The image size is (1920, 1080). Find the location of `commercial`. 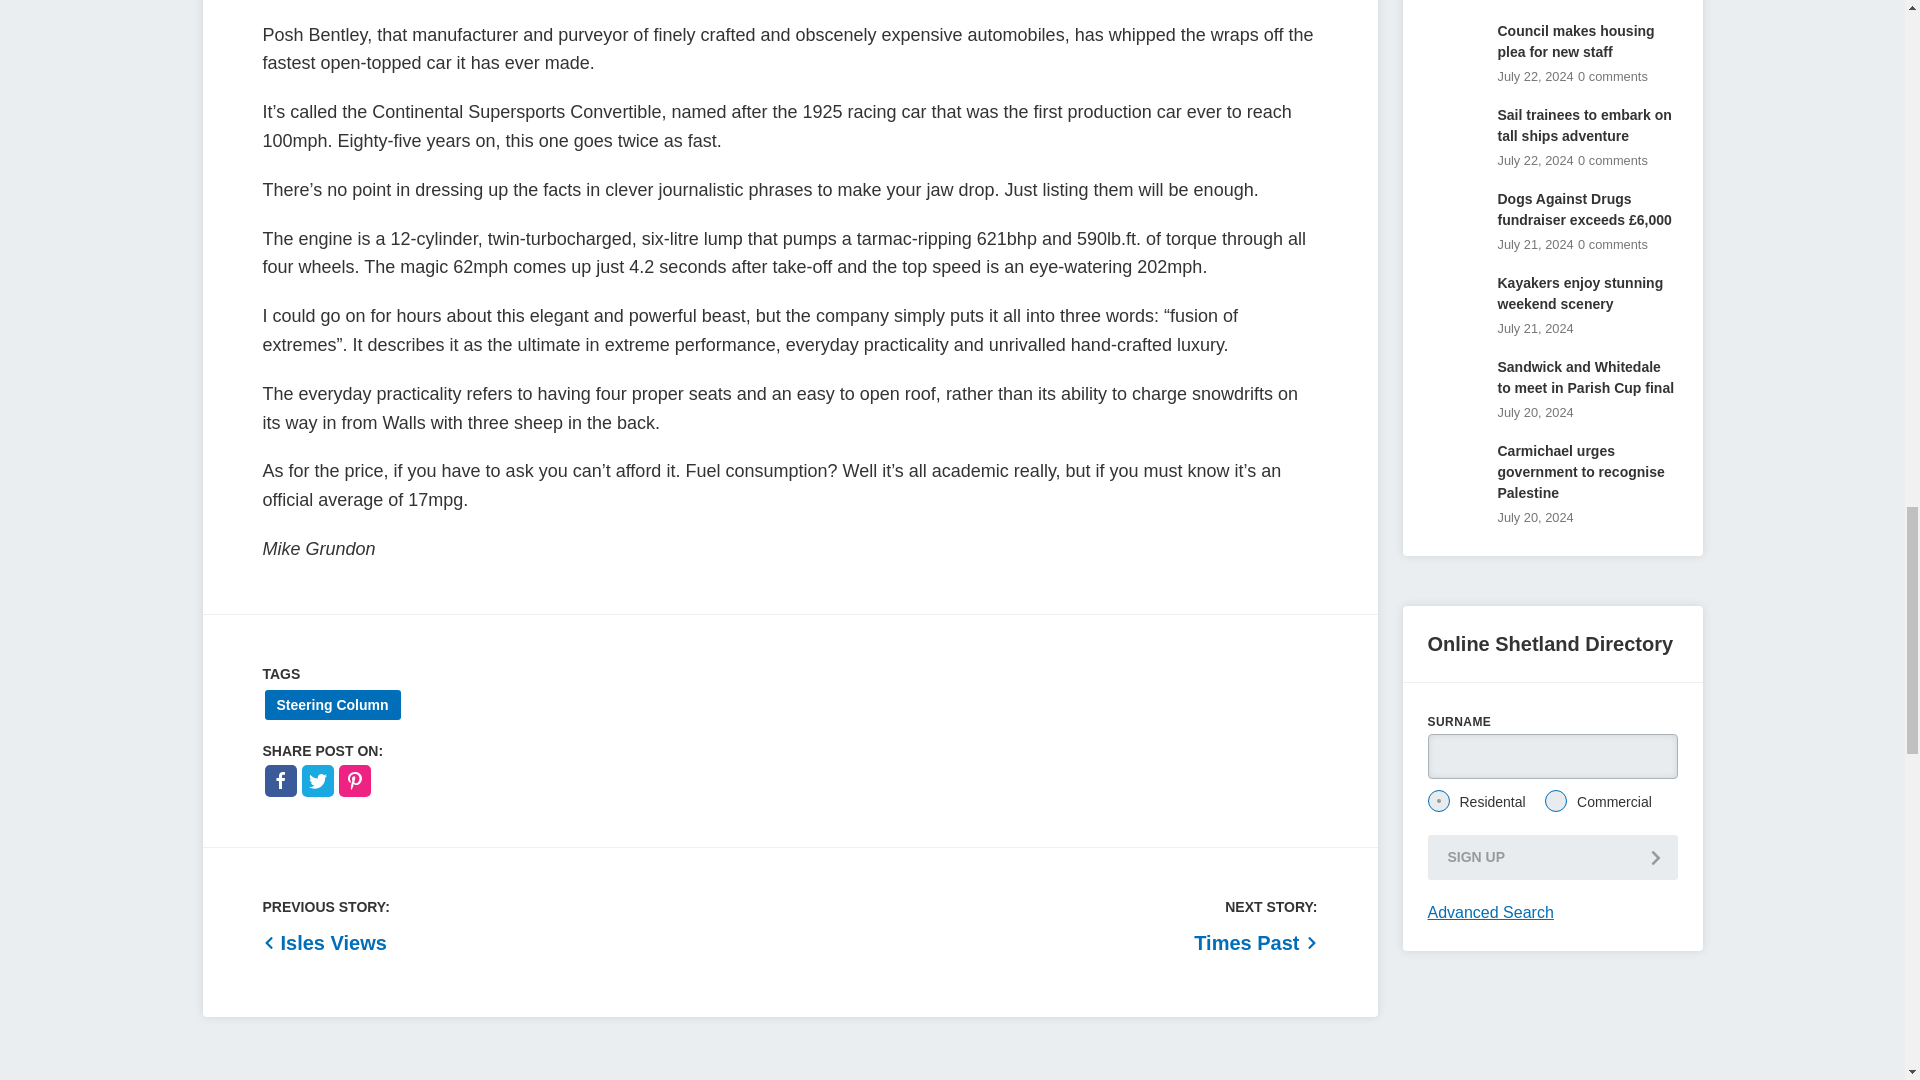

commercial is located at coordinates (1556, 800).